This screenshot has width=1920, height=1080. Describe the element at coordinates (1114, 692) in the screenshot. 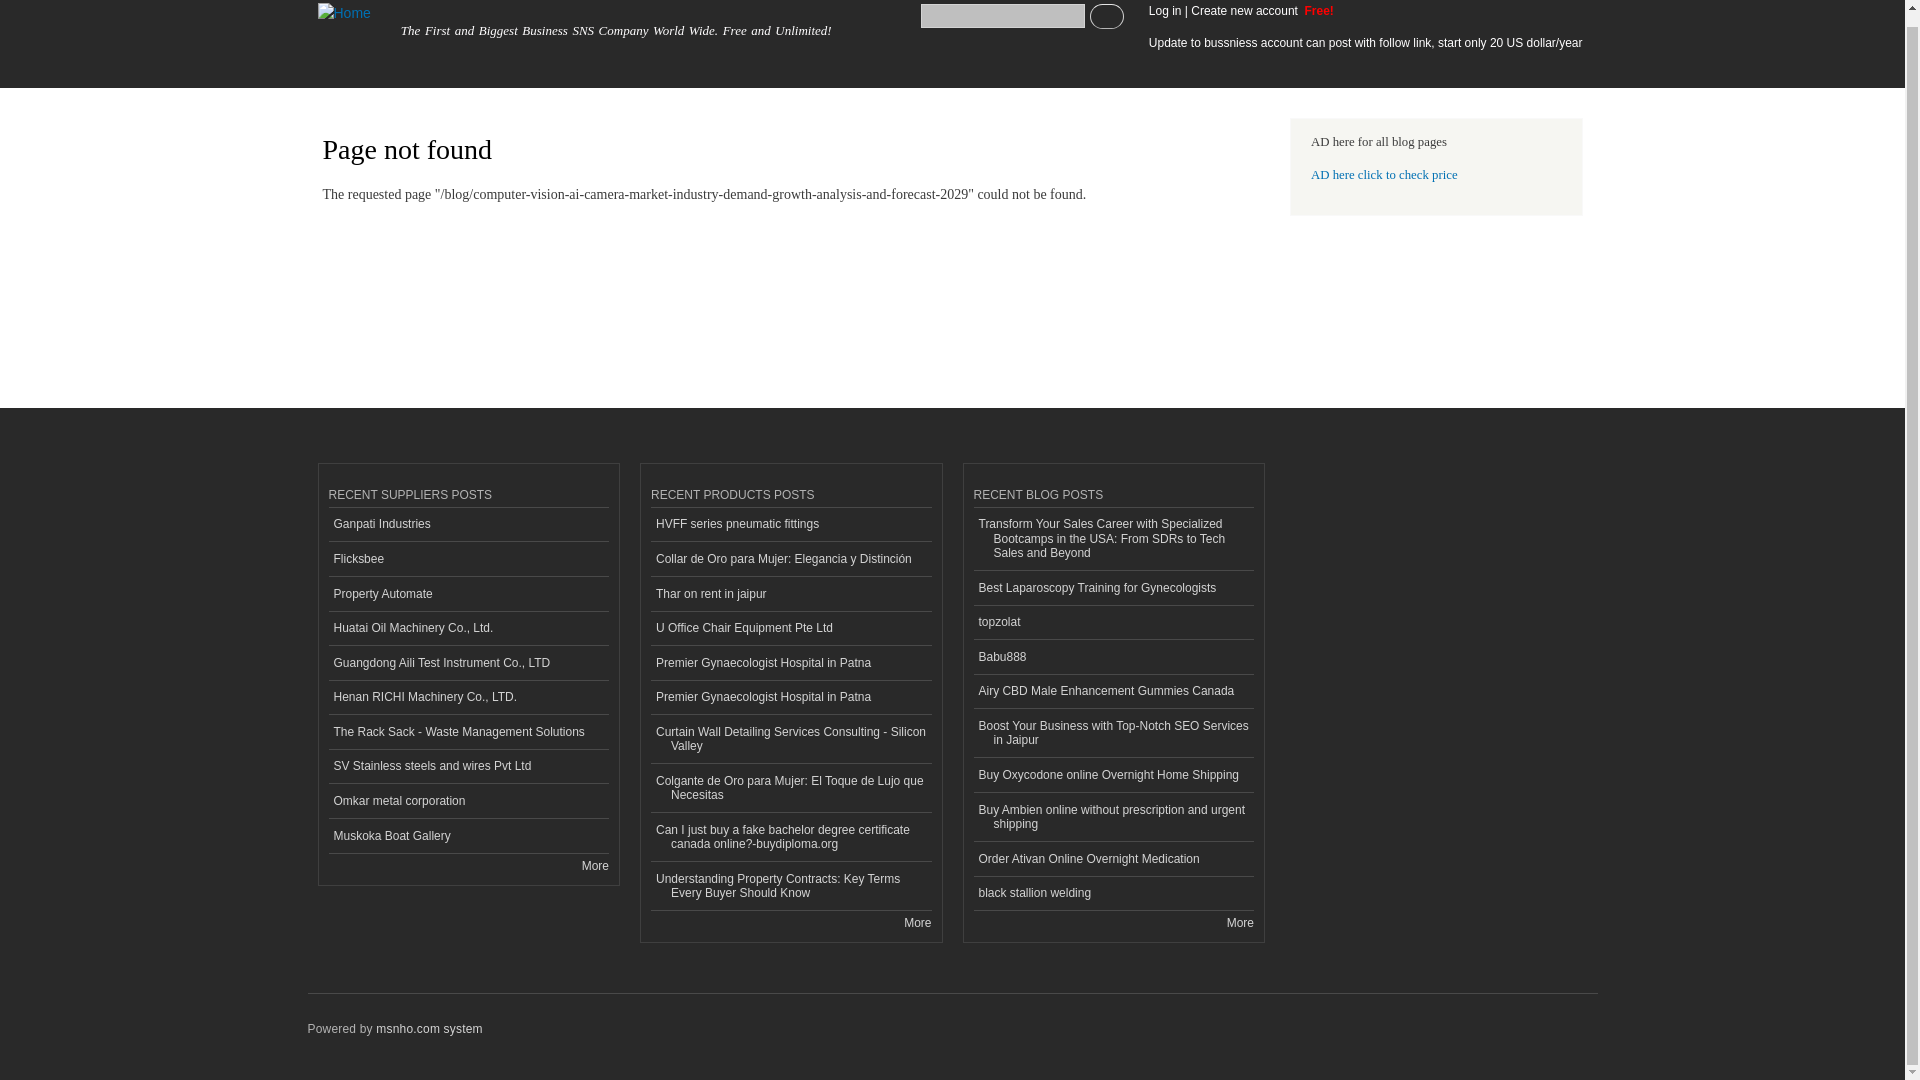

I see `Airy CBD Male Enhancement Gummies Canada` at that location.